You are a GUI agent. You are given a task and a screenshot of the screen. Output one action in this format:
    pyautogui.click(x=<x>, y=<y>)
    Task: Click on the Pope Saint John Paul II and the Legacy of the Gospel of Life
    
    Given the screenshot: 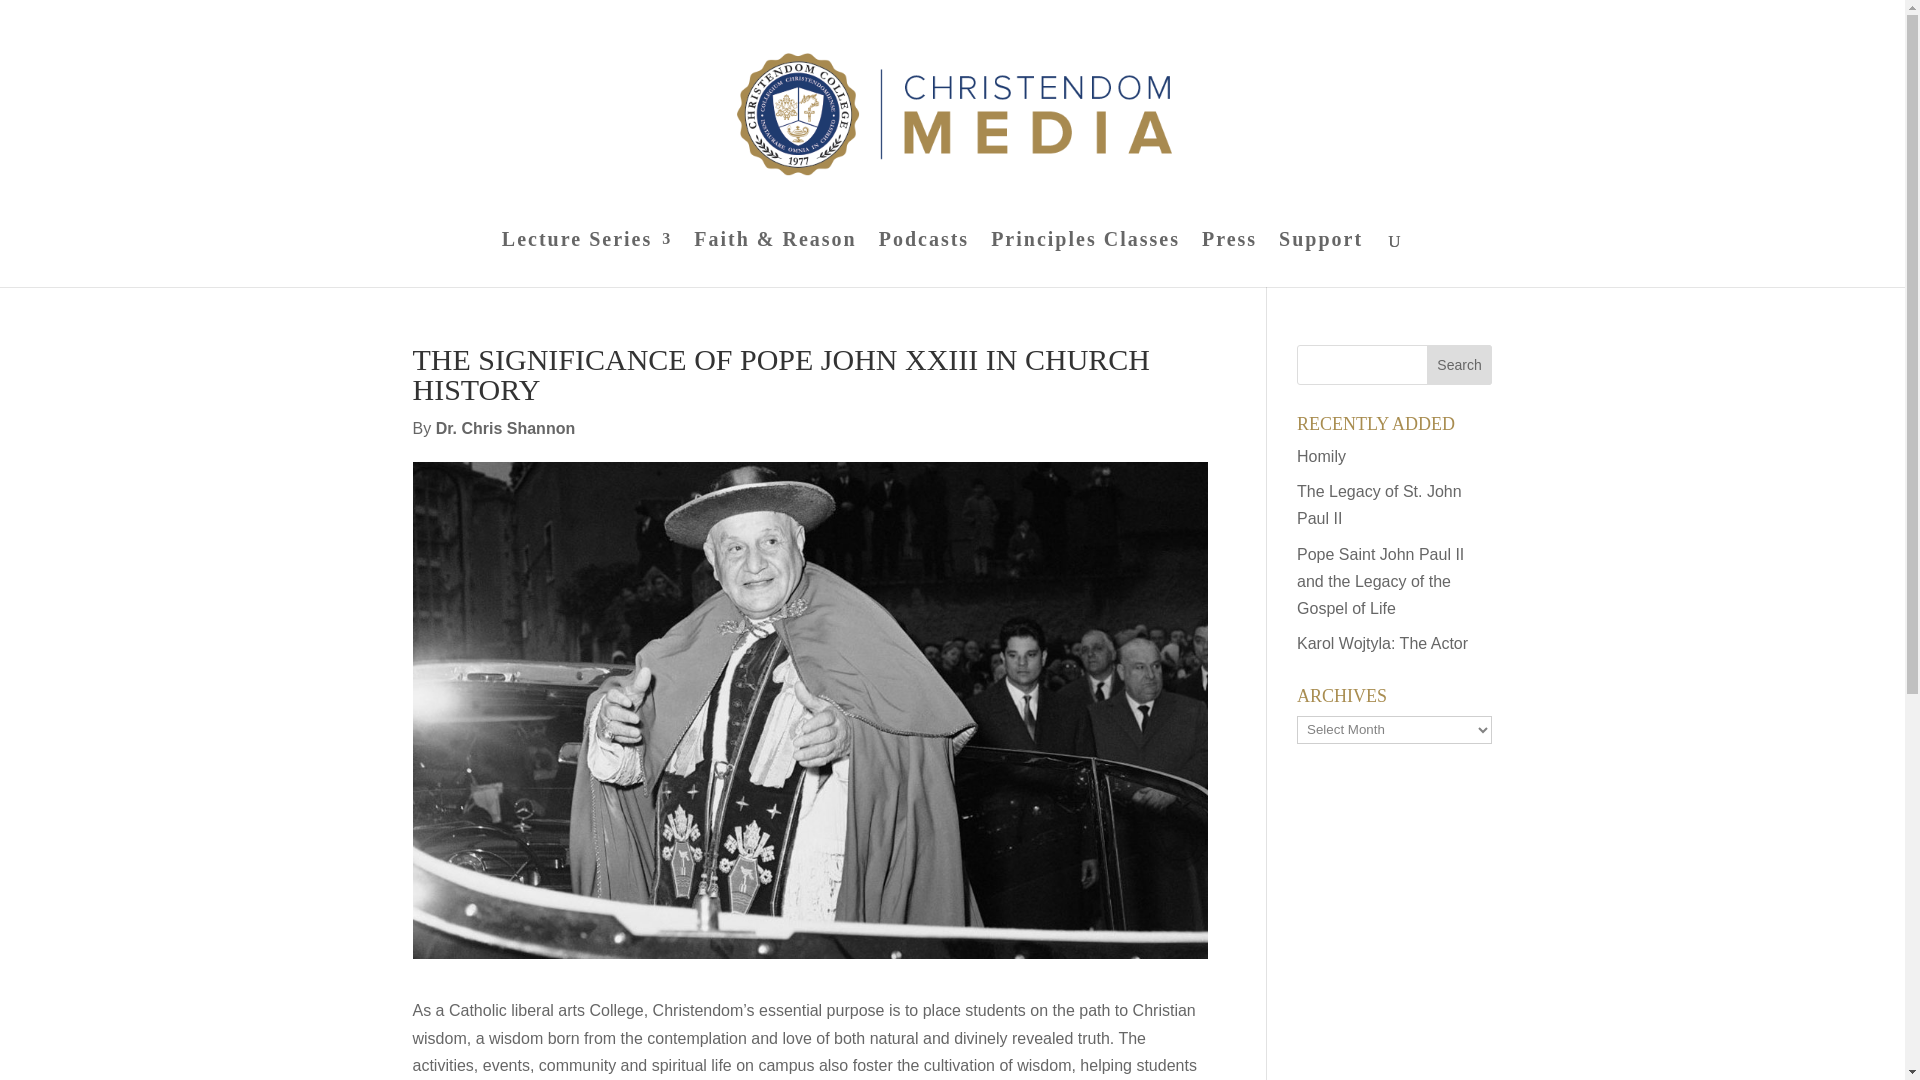 What is the action you would take?
    pyautogui.click(x=1380, y=581)
    